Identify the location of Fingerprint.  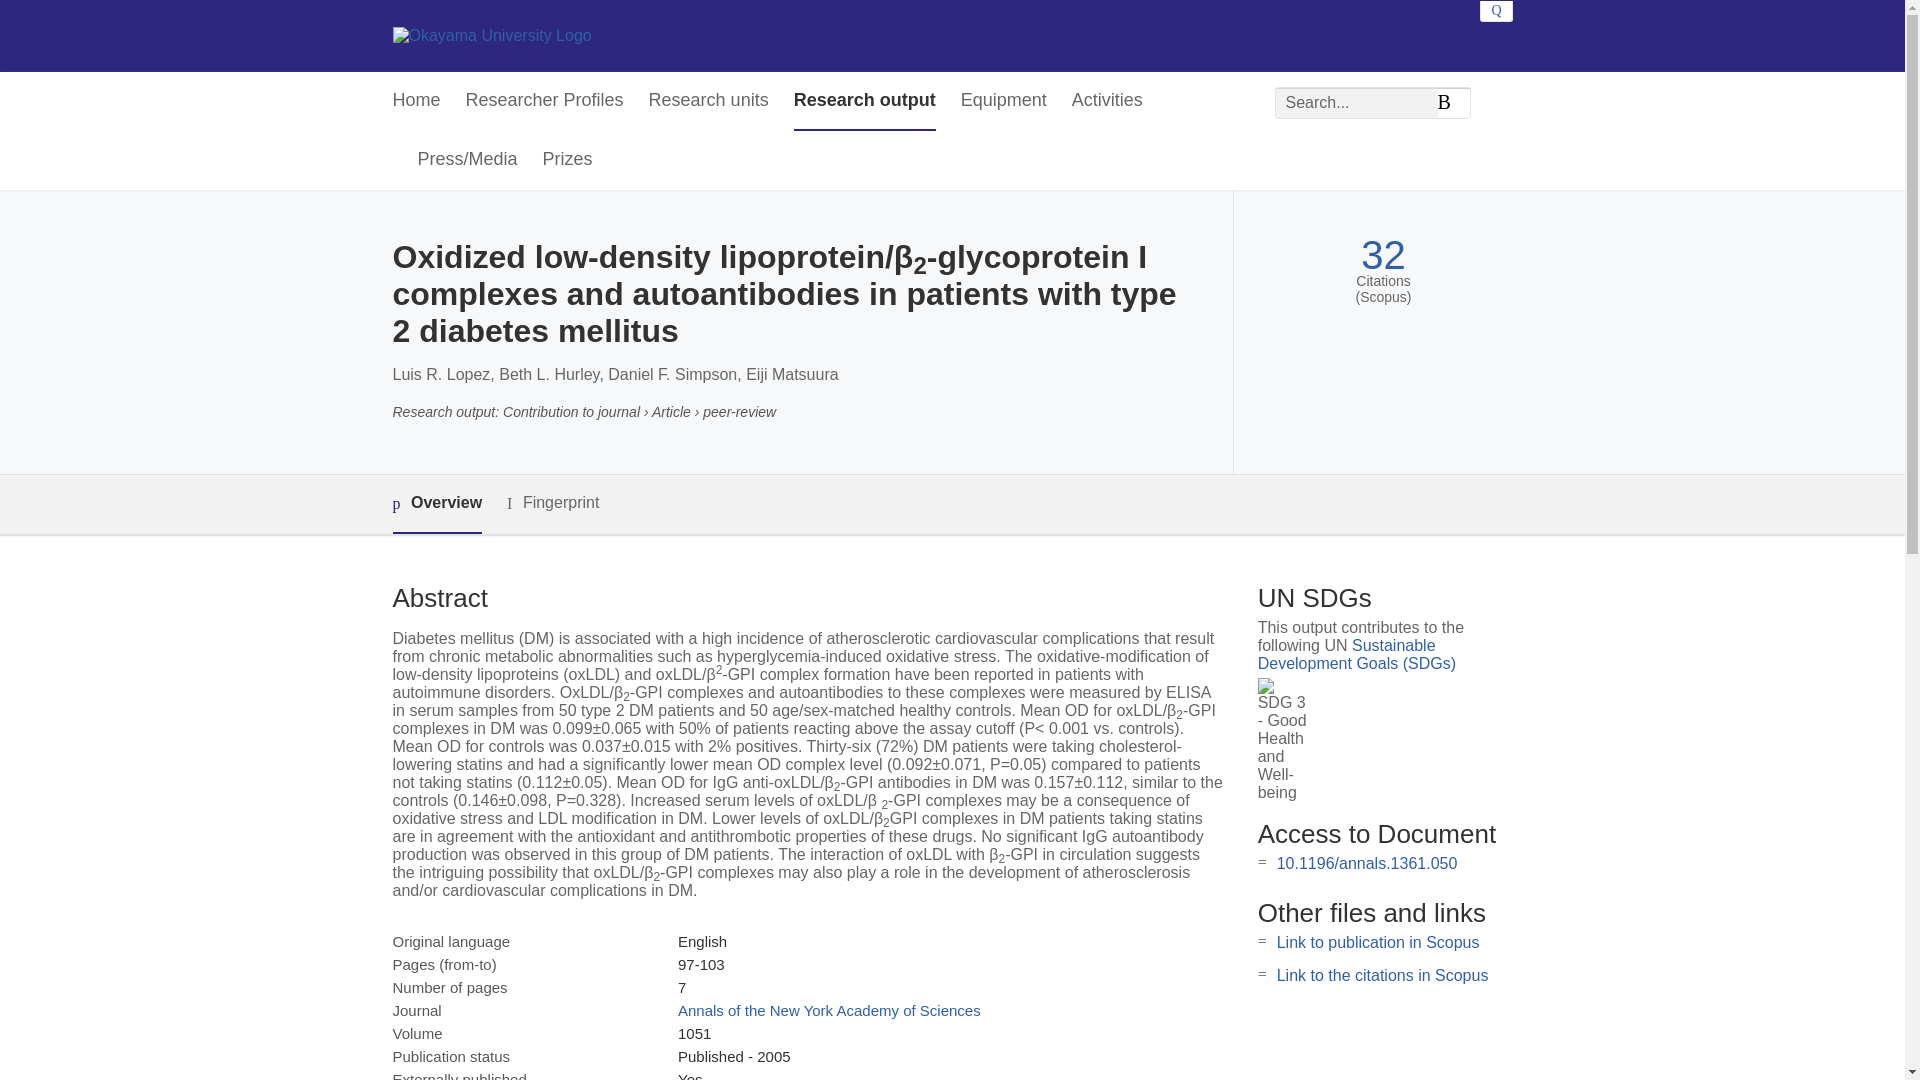
(552, 504).